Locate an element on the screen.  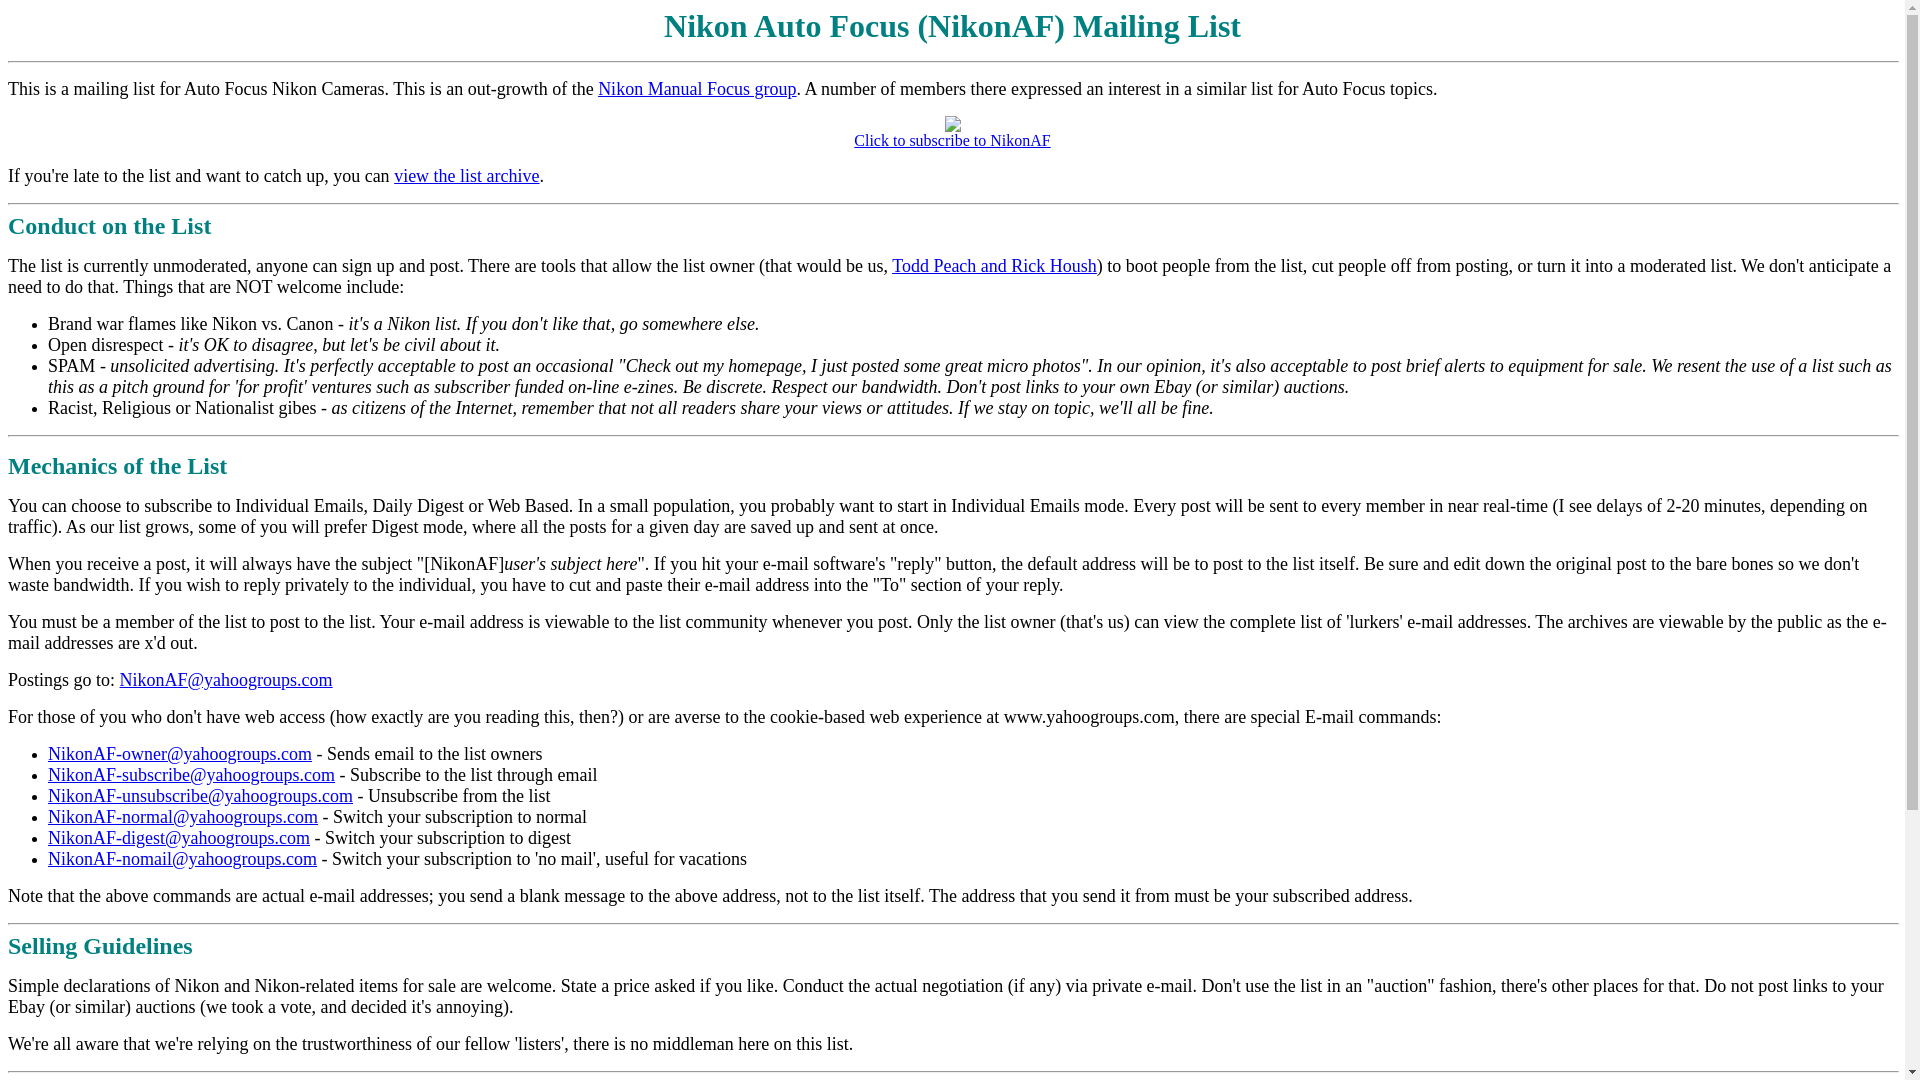
view the list archive is located at coordinates (466, 176).